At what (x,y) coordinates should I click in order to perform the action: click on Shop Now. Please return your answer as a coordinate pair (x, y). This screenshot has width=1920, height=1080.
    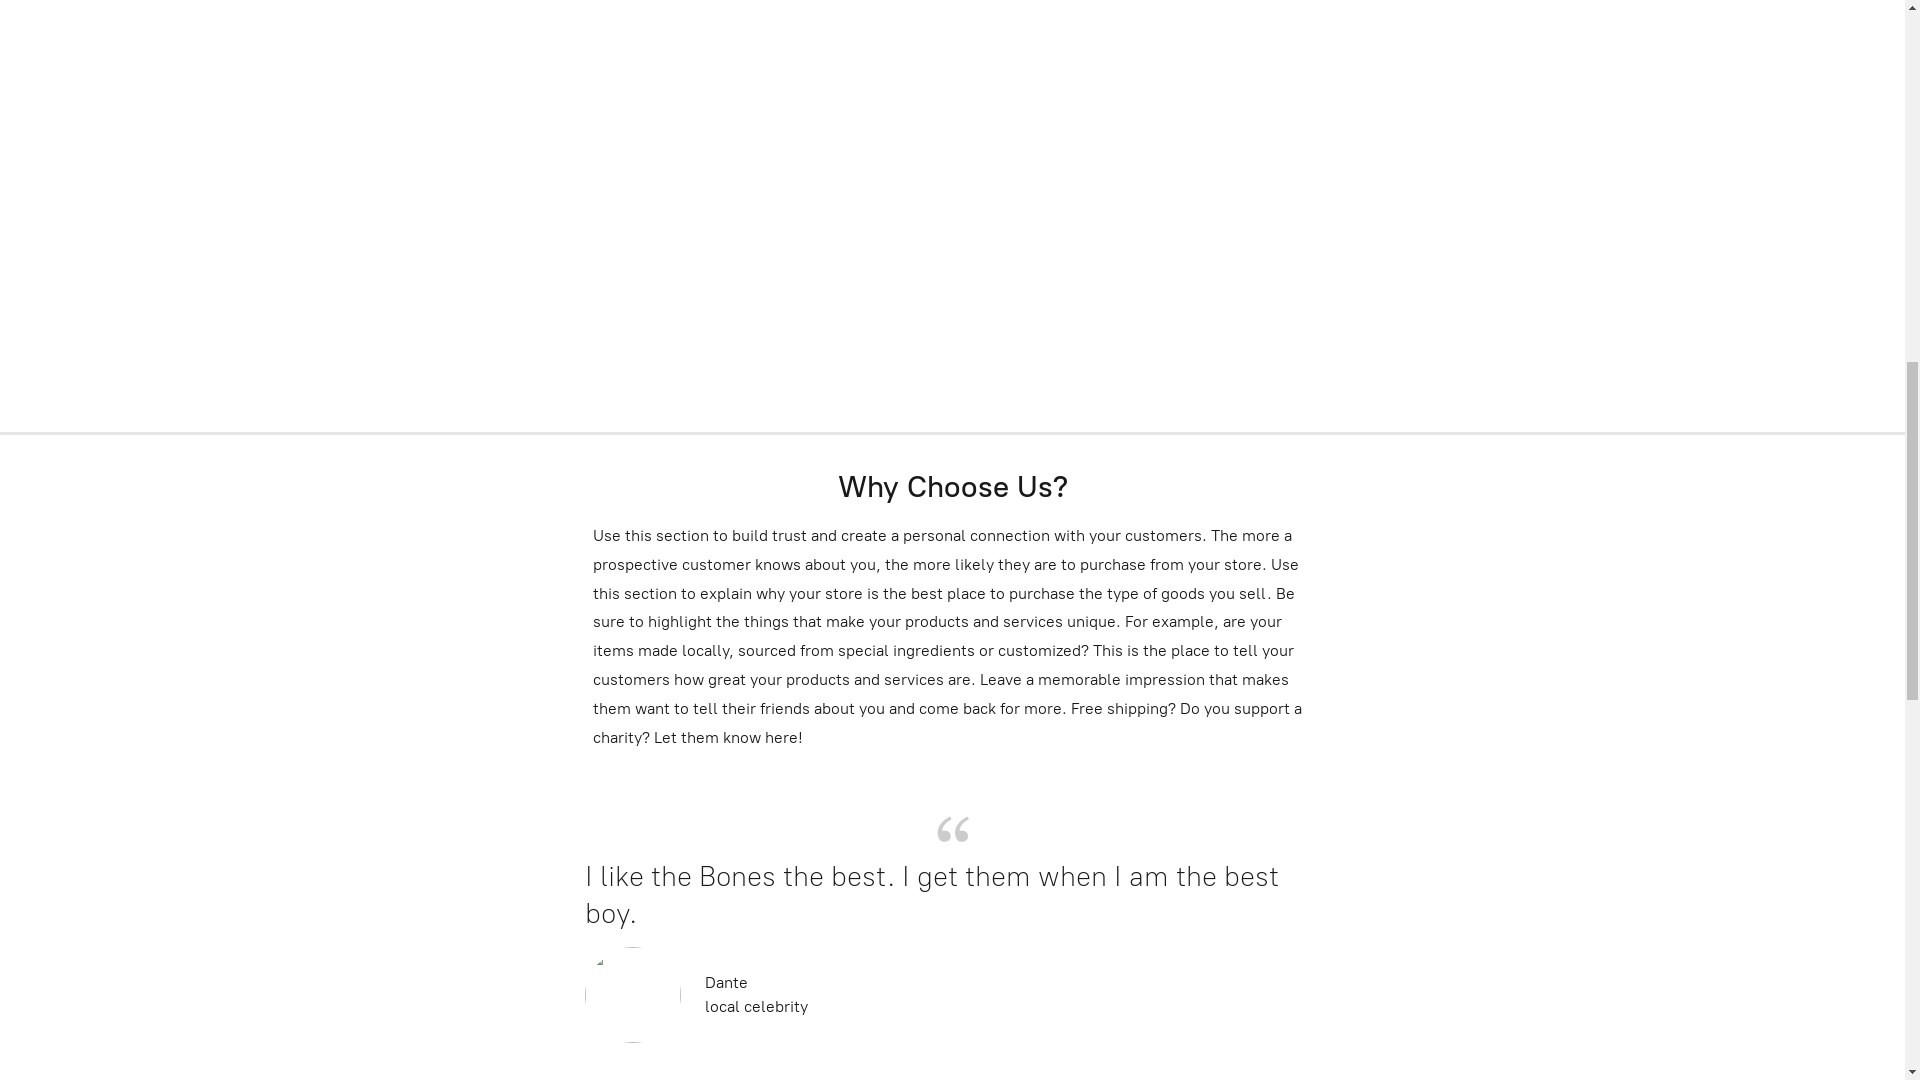
    Looking at the image, I should click on (953, 726).